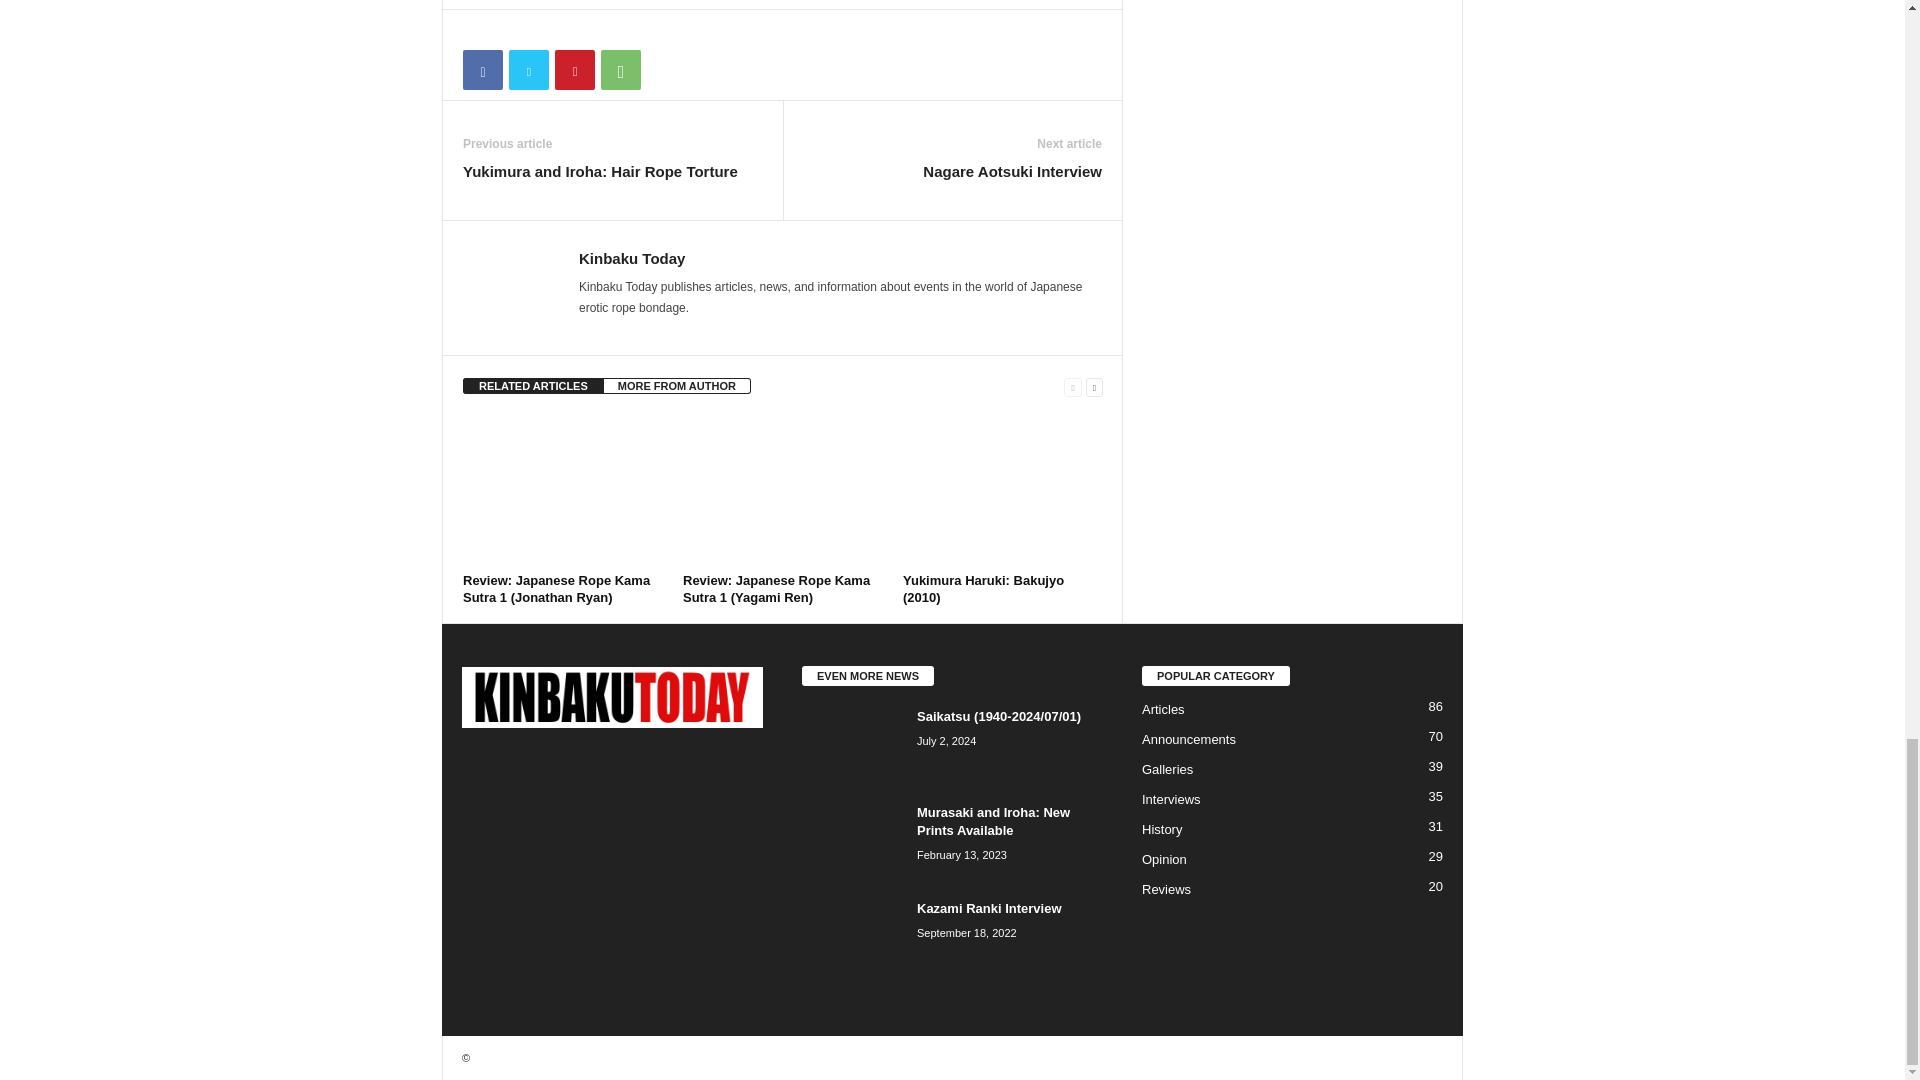 The image size is (1920, 1080). I want to click on bottomFacebookLike, so click(515, 30).